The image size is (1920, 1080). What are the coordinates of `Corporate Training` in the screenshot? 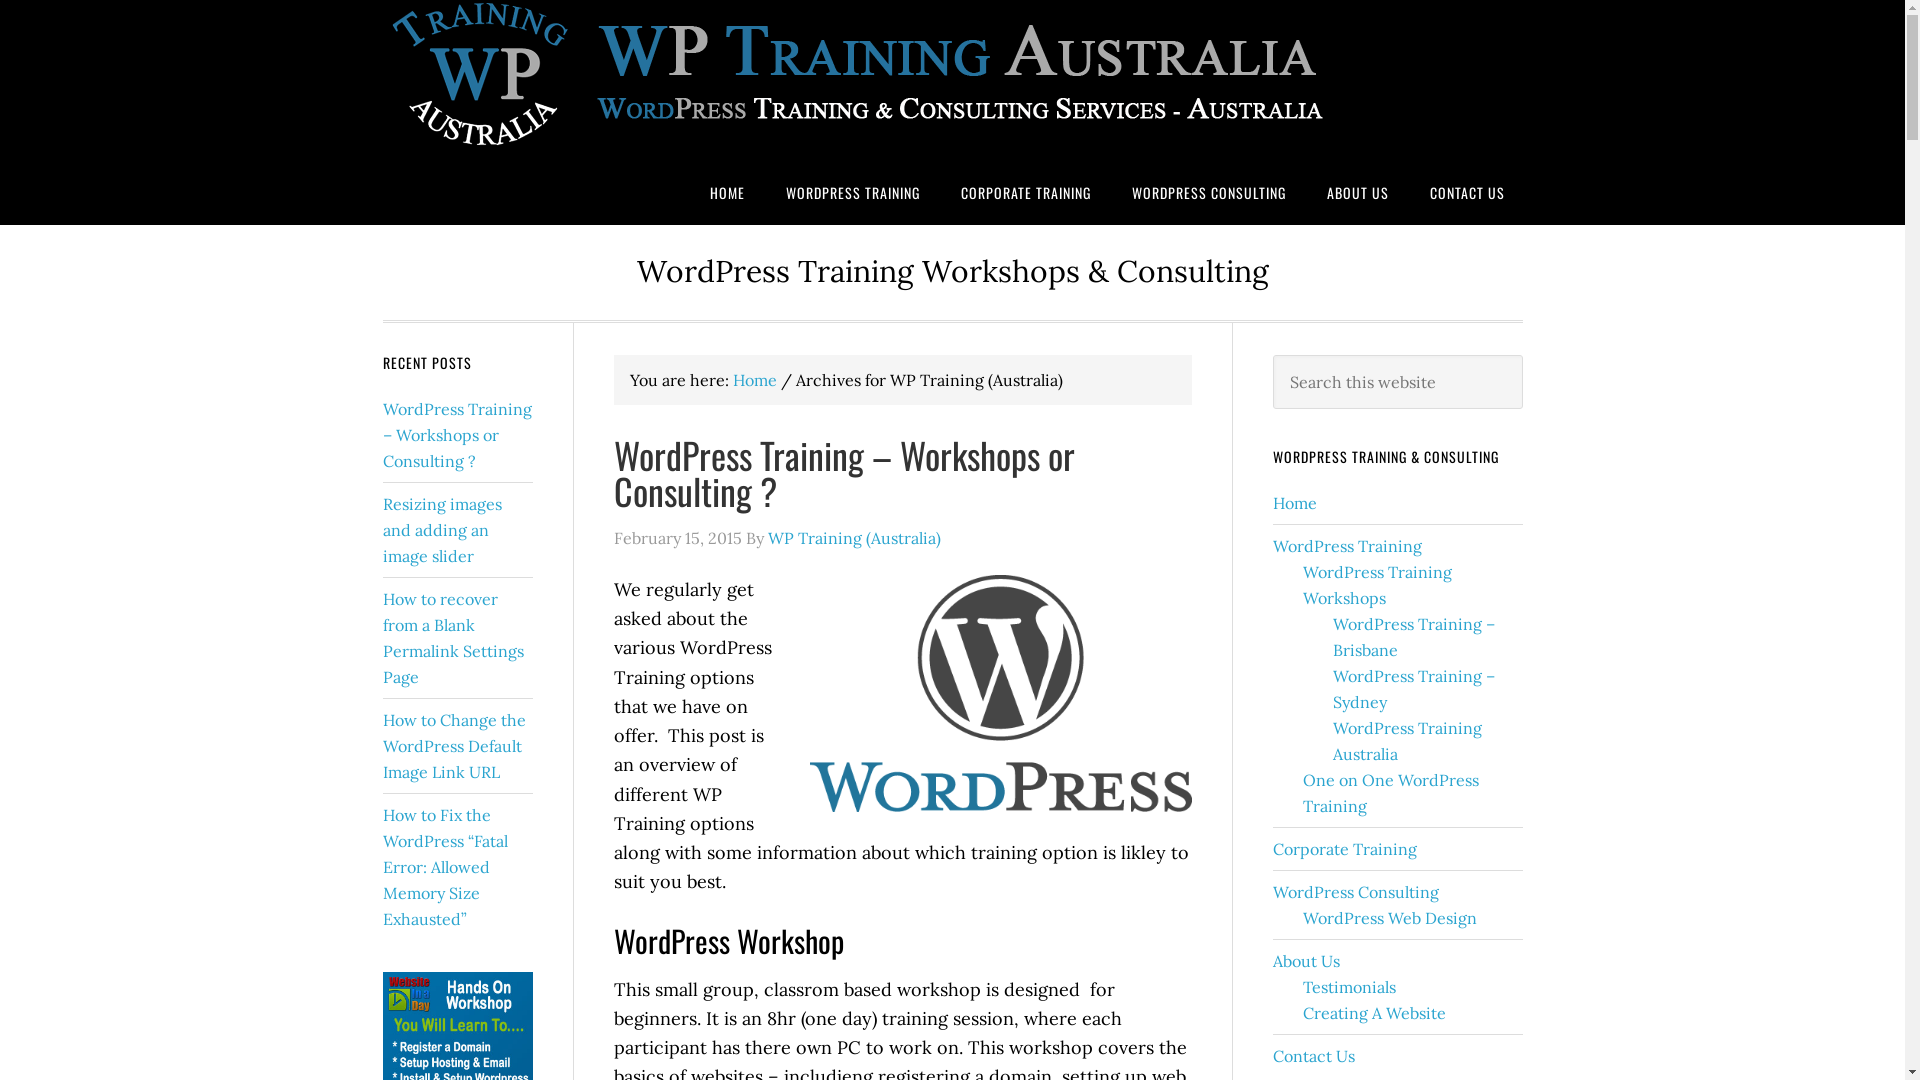 It's located at (1344, 849).